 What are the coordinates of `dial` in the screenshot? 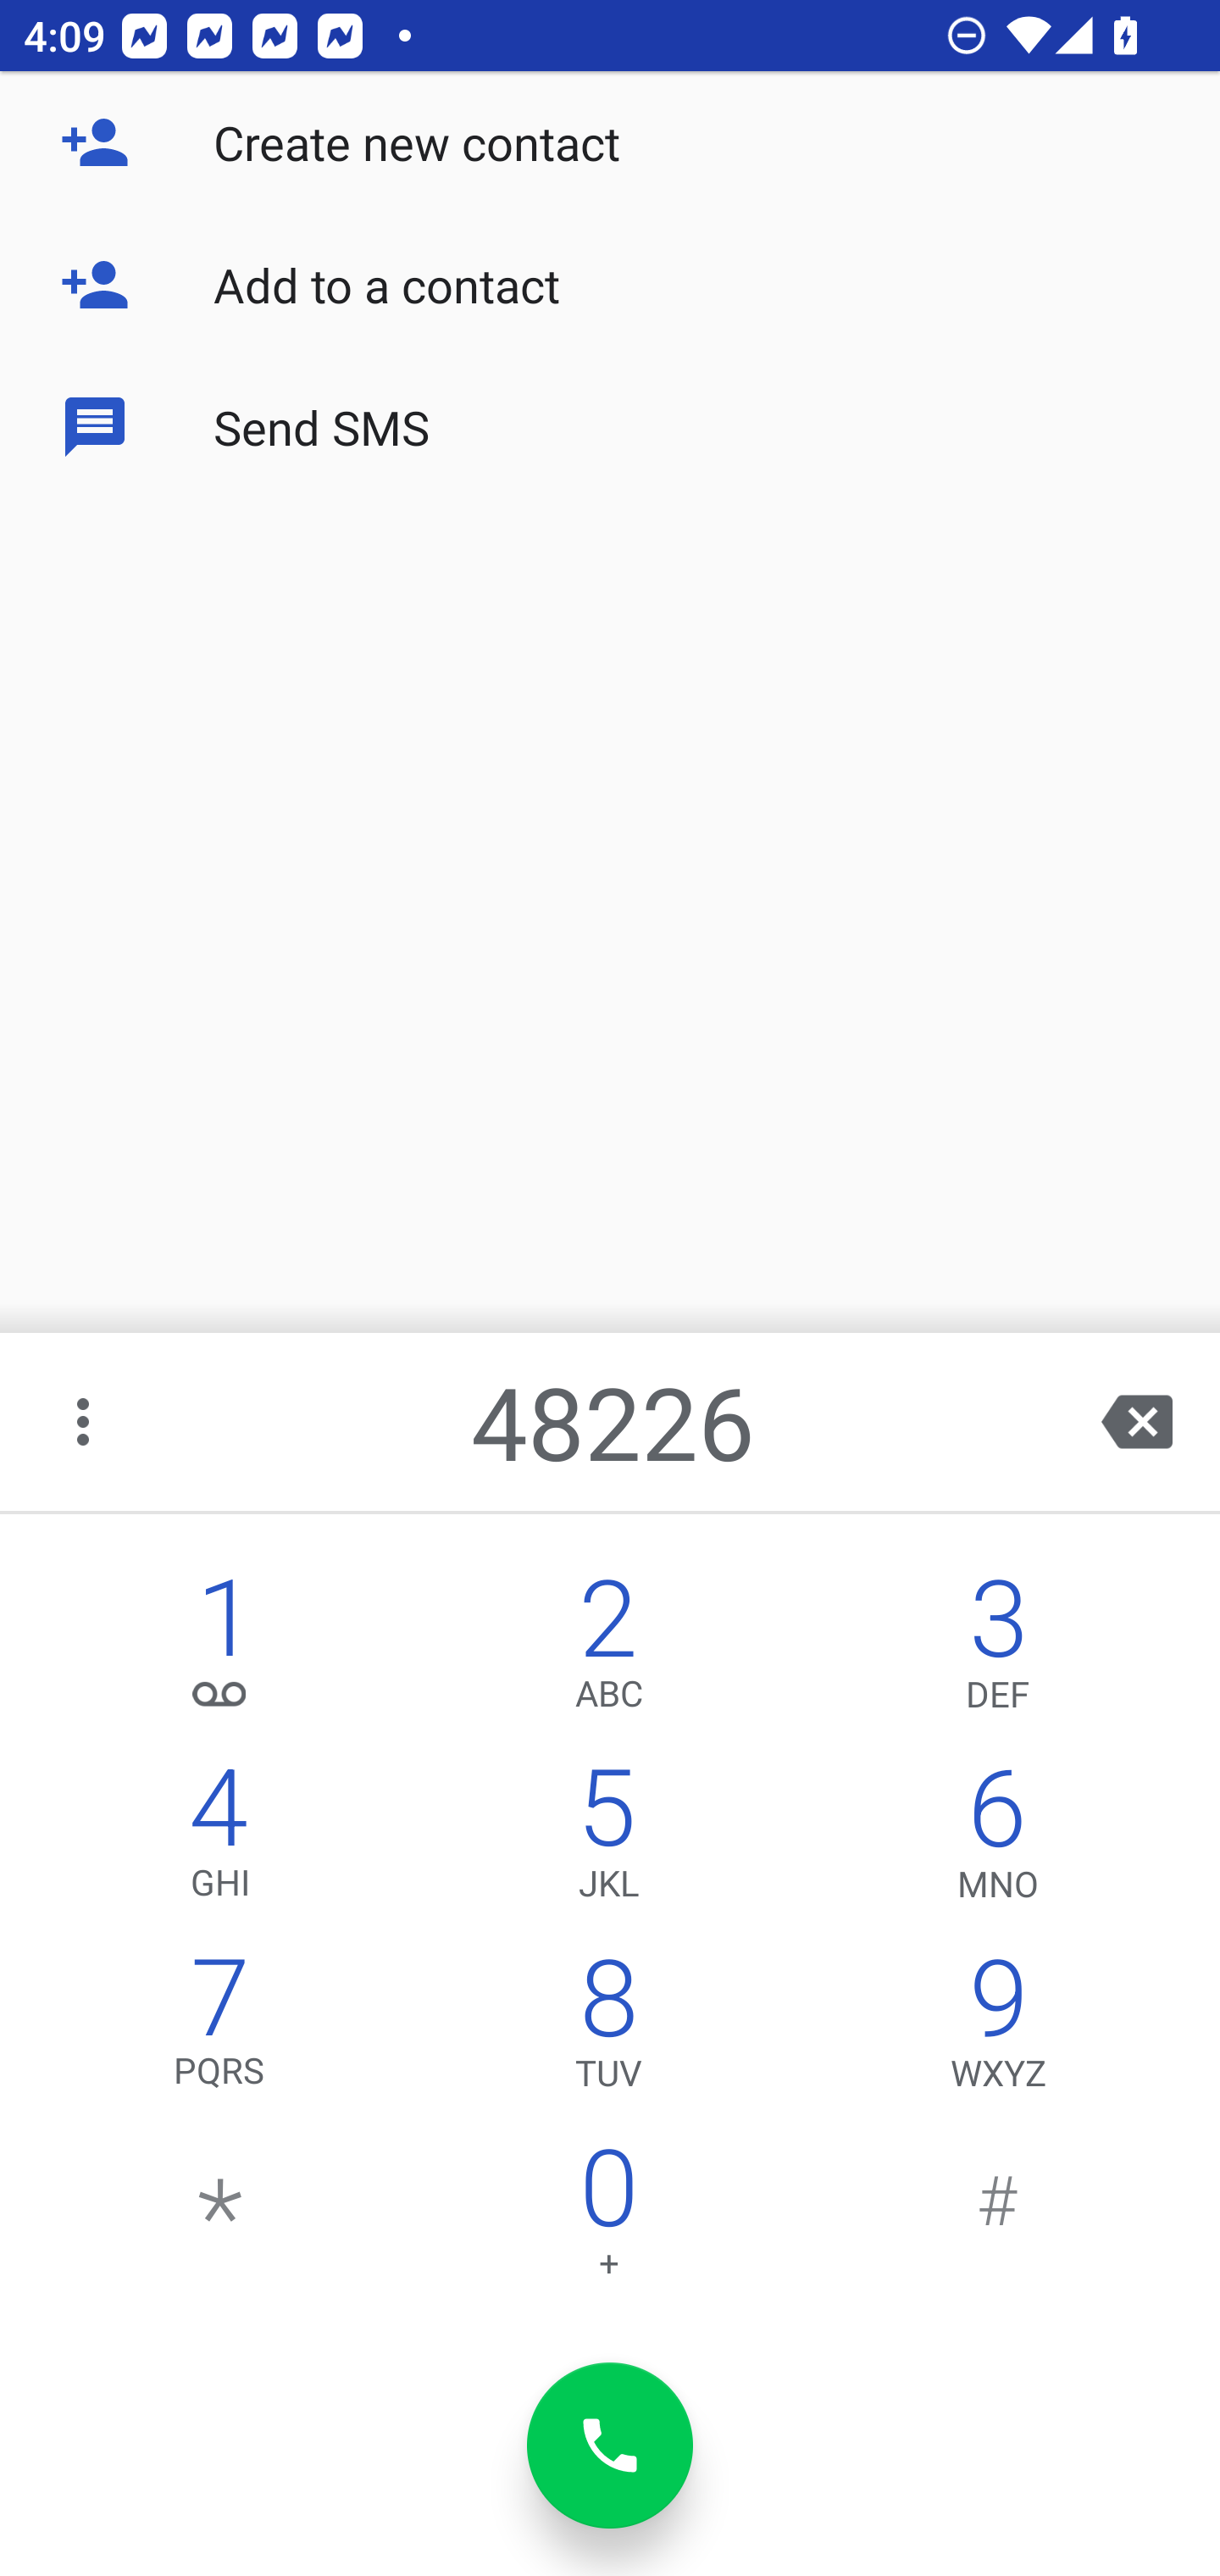 It's located at (610, 2446).